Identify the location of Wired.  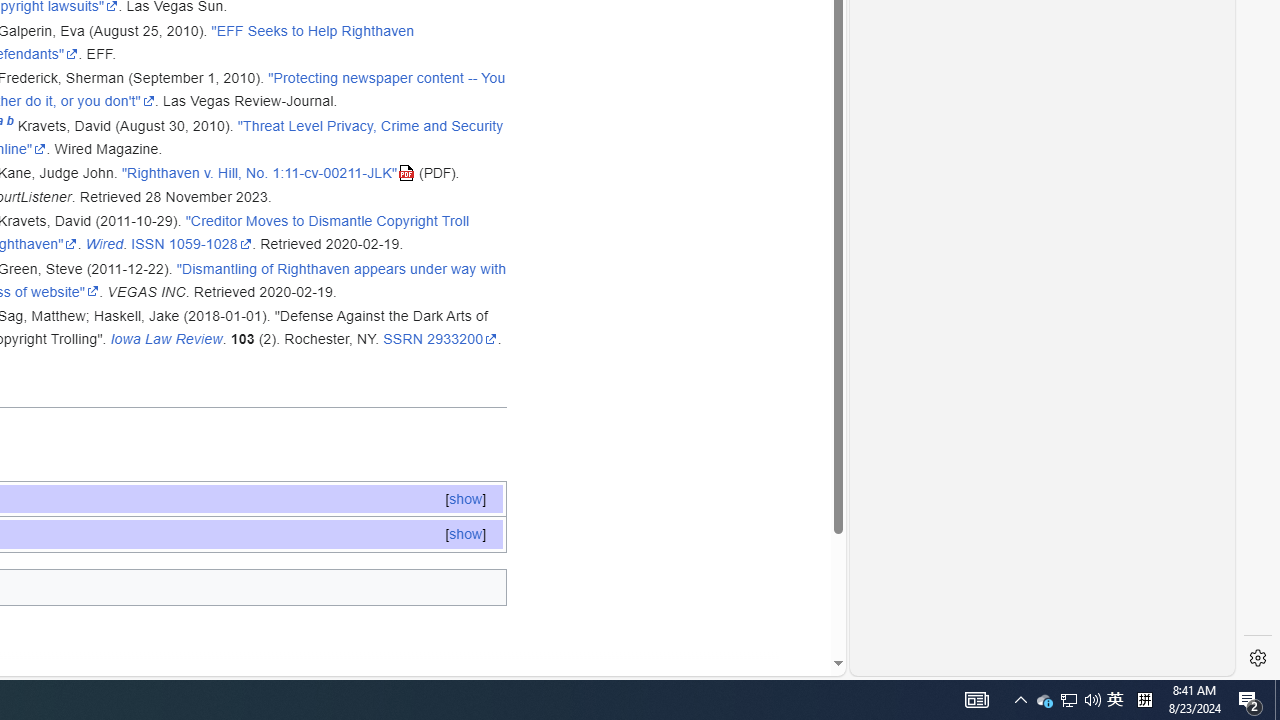
(104, 244).